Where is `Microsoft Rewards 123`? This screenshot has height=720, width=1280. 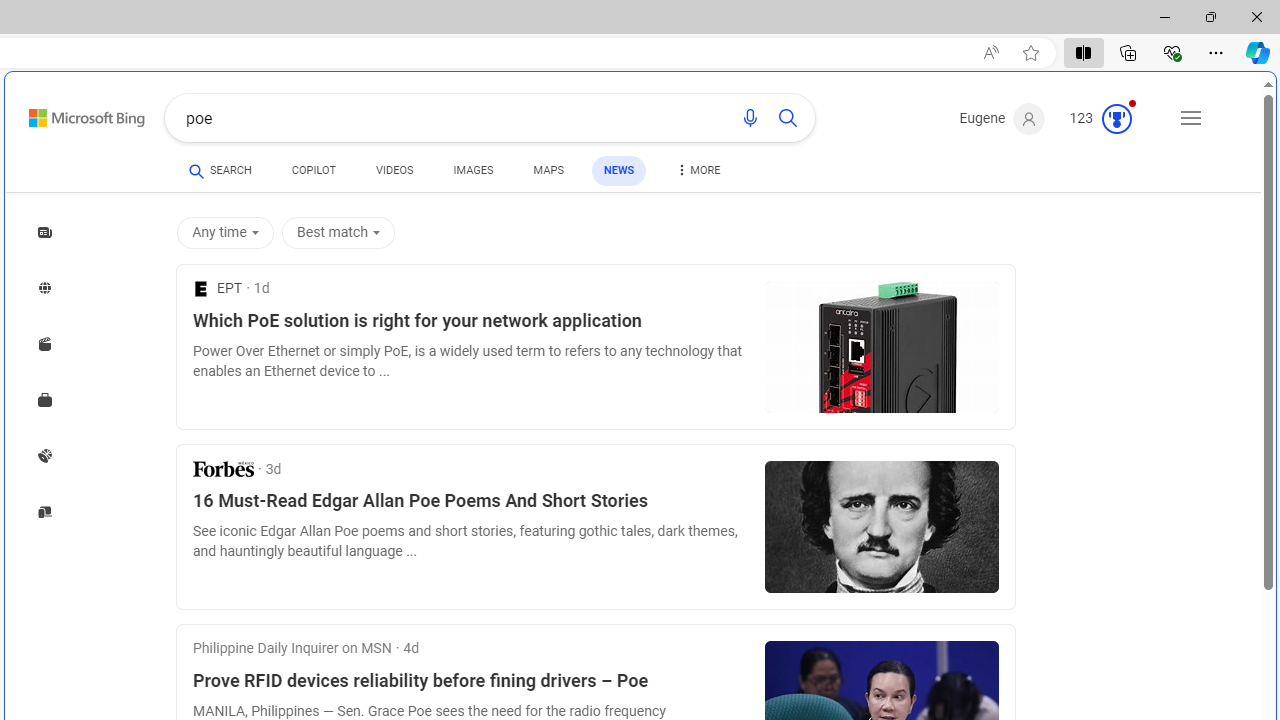
Microsoft Rewards 123 is located at coordinates (1103, 119).